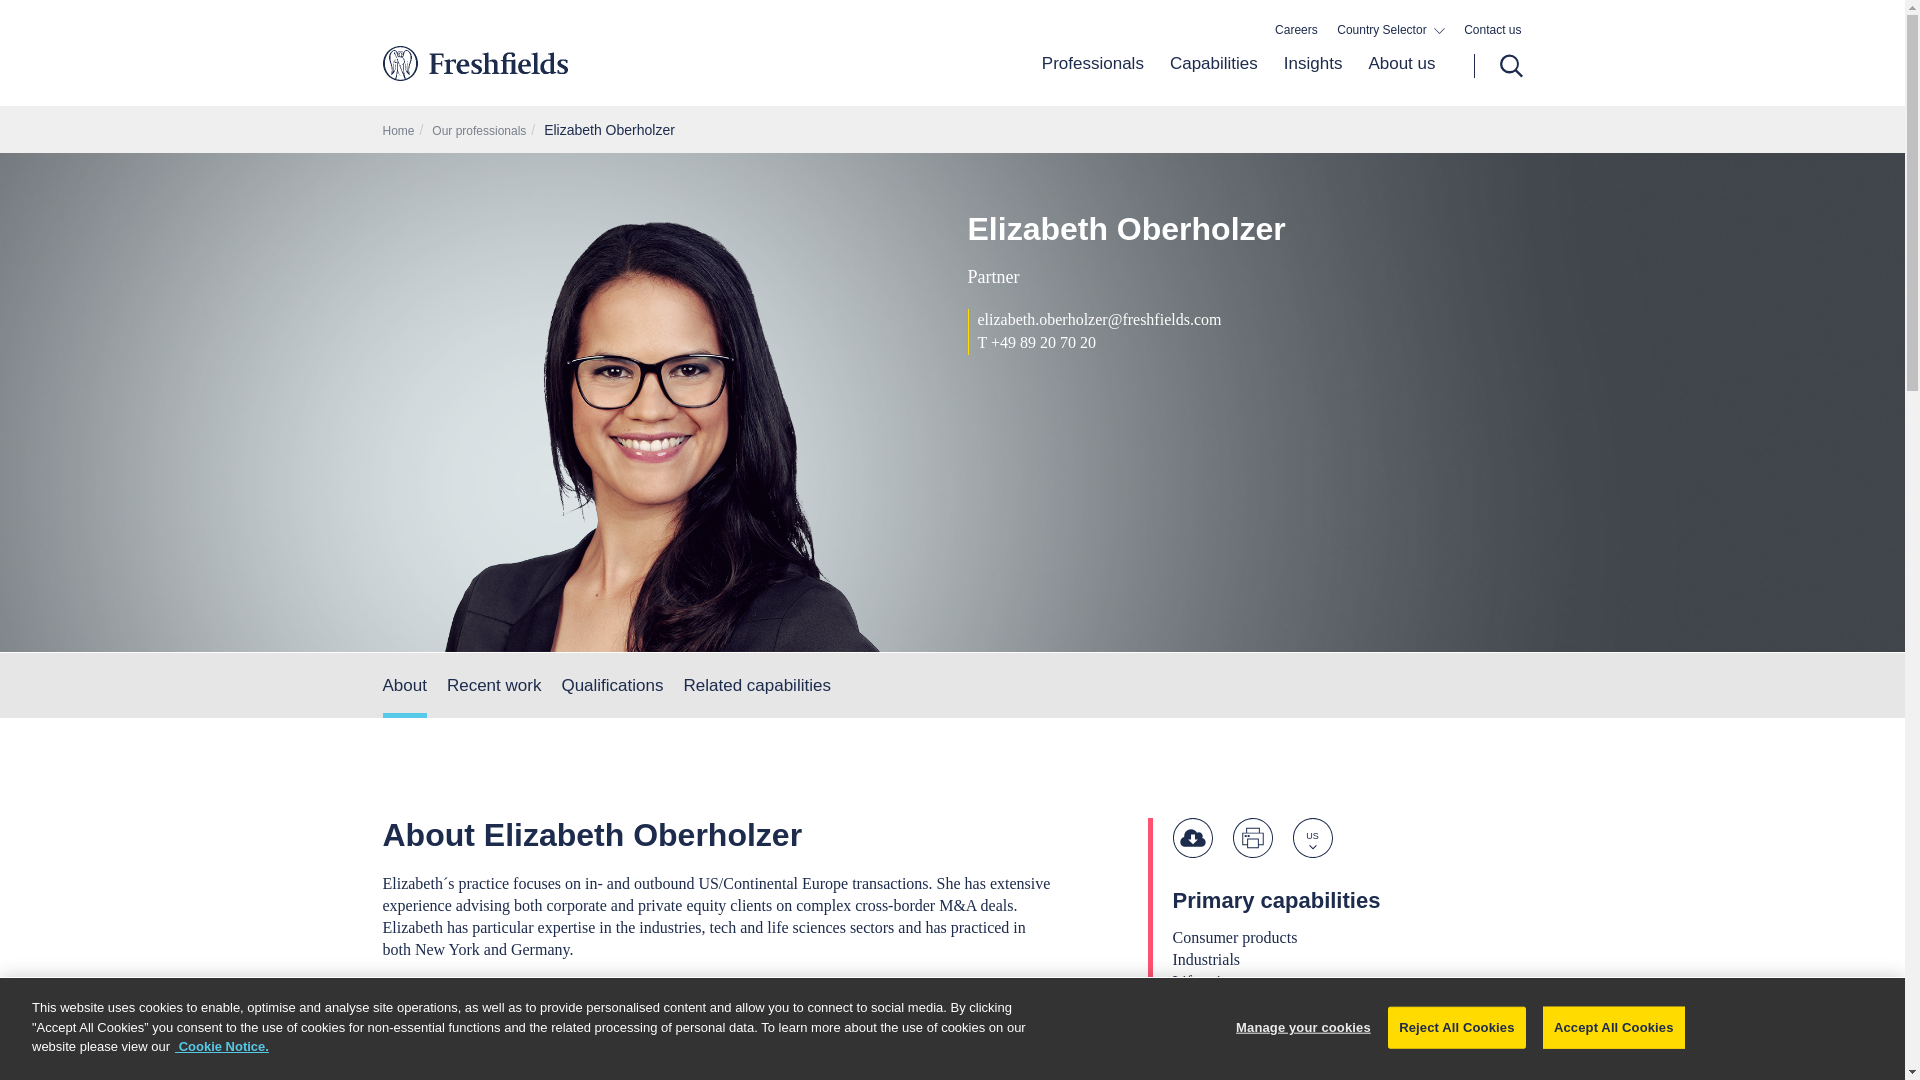 Image resolution: width=1920 pixels, height=1080 pixels. What do you see at coordinates (1313, 79) in the screenshot?
I see `Insights` at bounding box center [1313, 79].